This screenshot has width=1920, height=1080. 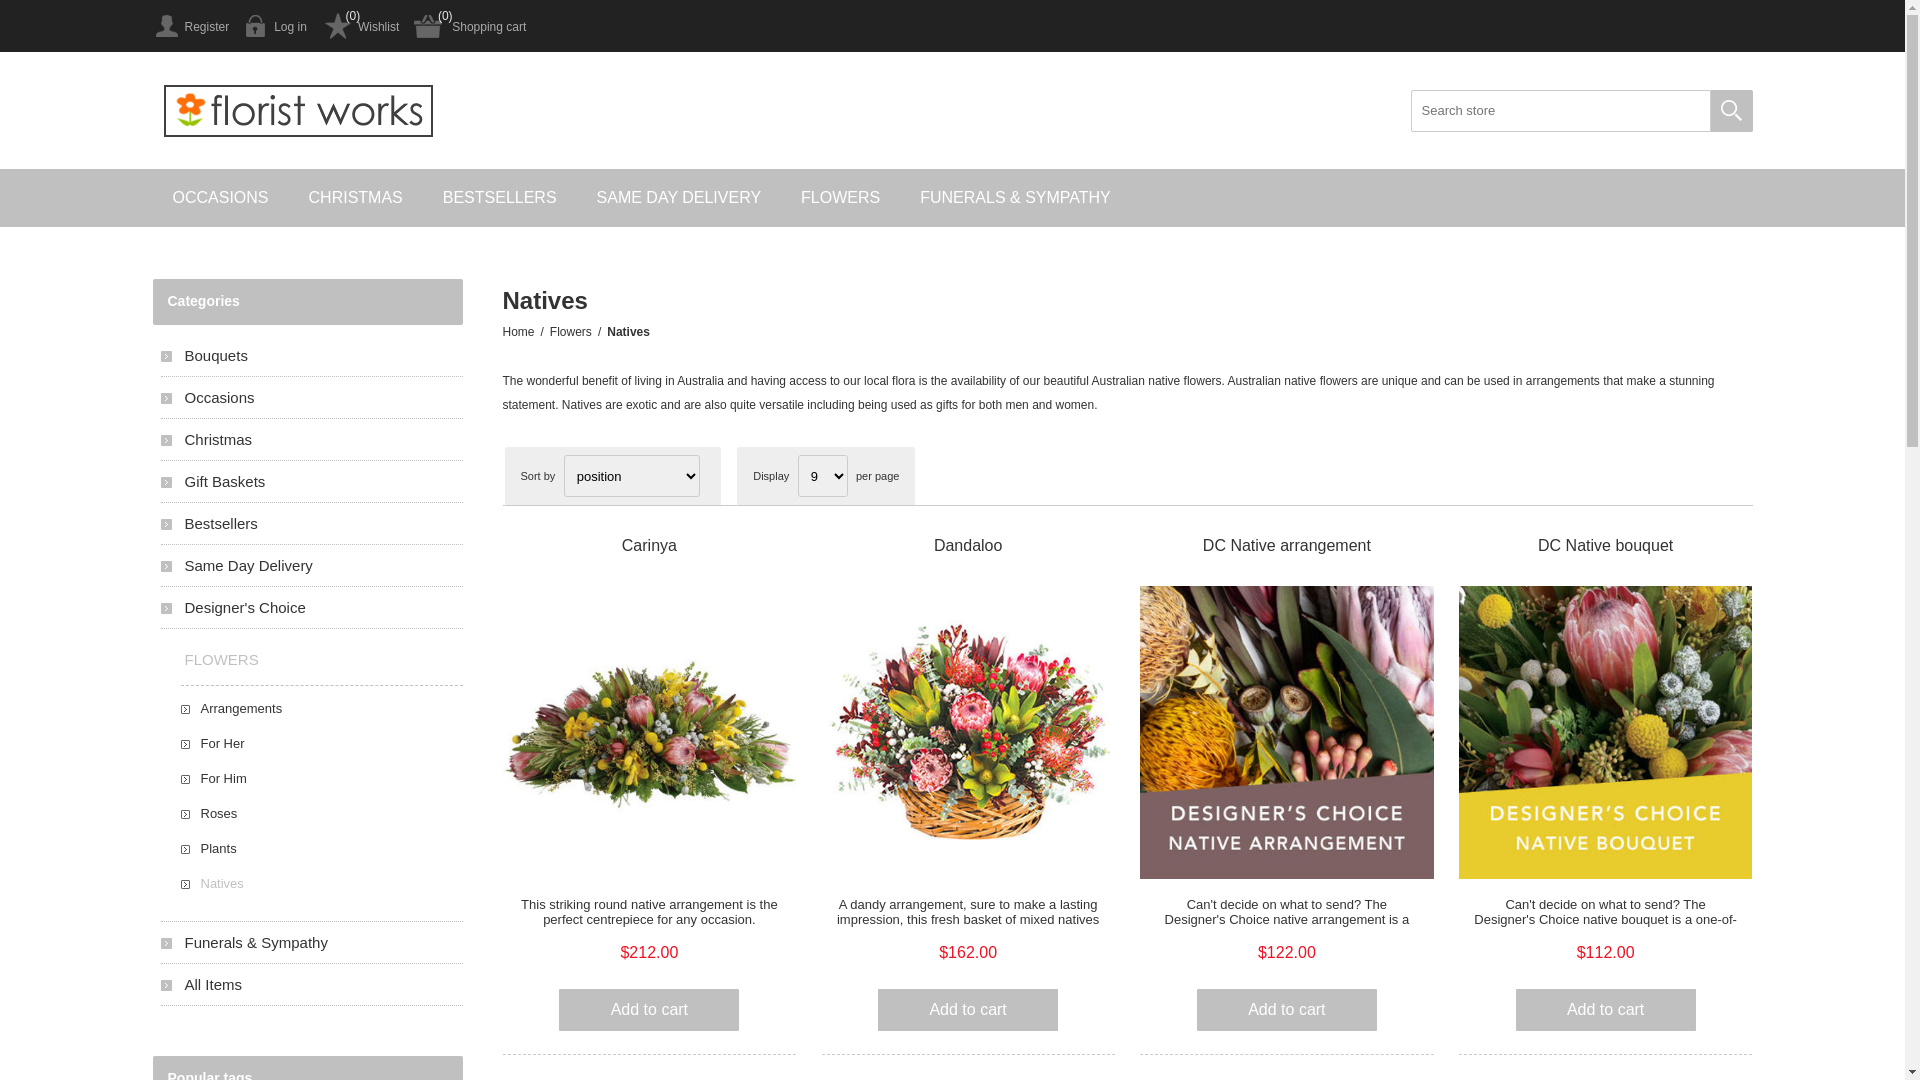 I want to click on Show details for Carinya, so click(x=650, y=732).